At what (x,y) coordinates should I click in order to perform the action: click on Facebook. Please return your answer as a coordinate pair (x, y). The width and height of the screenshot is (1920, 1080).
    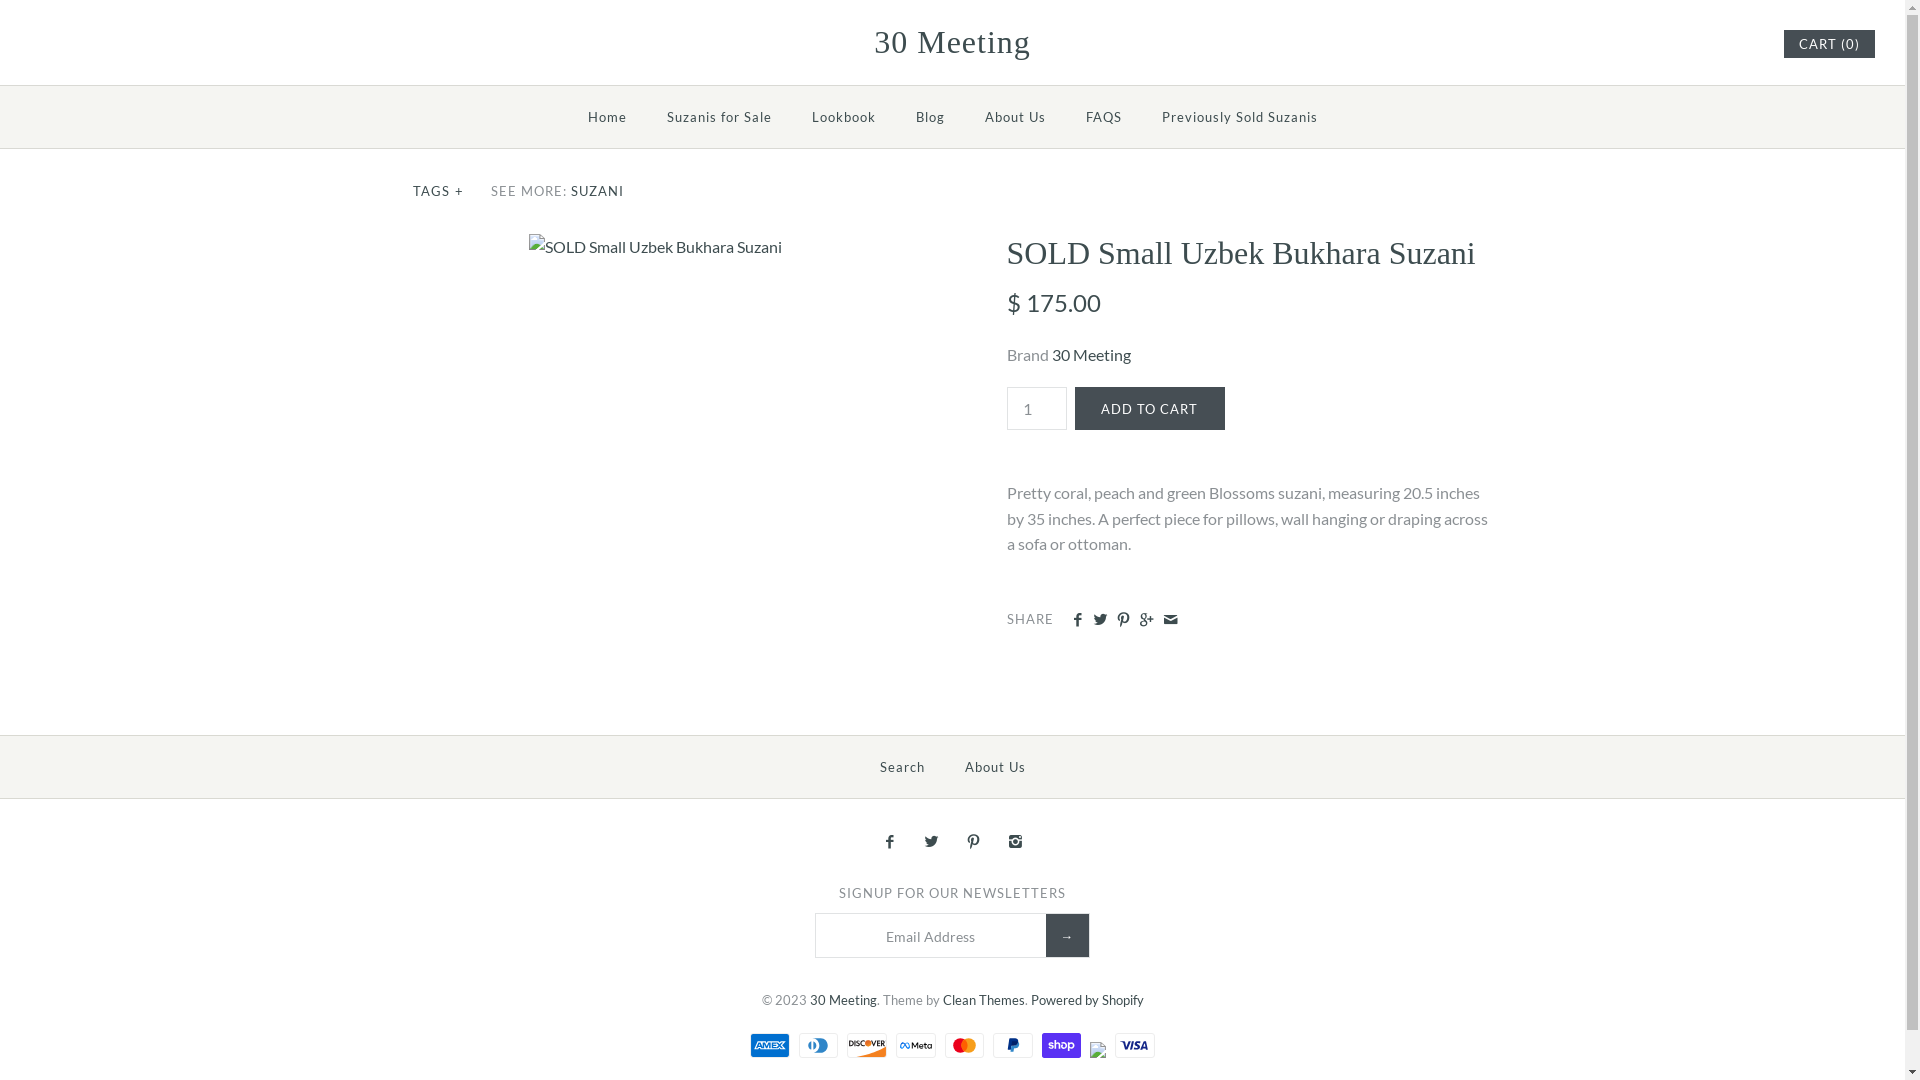
    Looking at the image, I should click on (888, 843).